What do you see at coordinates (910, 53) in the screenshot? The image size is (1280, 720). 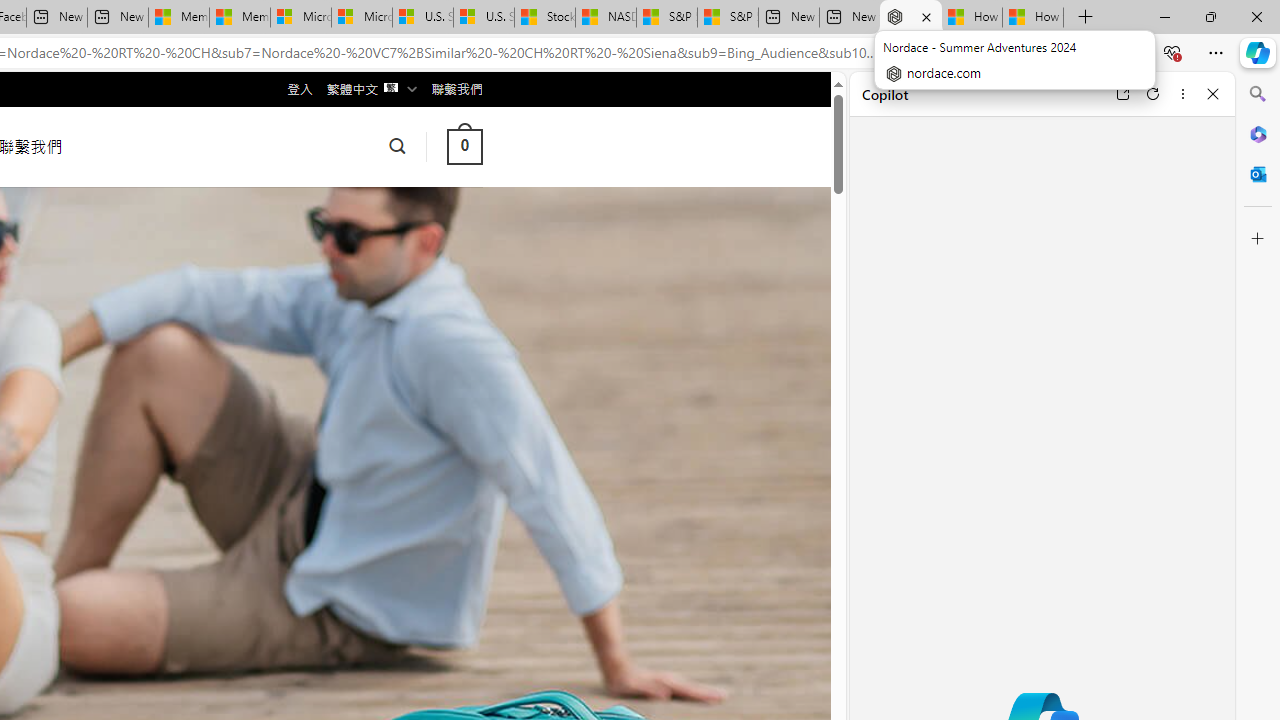 I see `Show translate options` at bounding box center [910, 53].